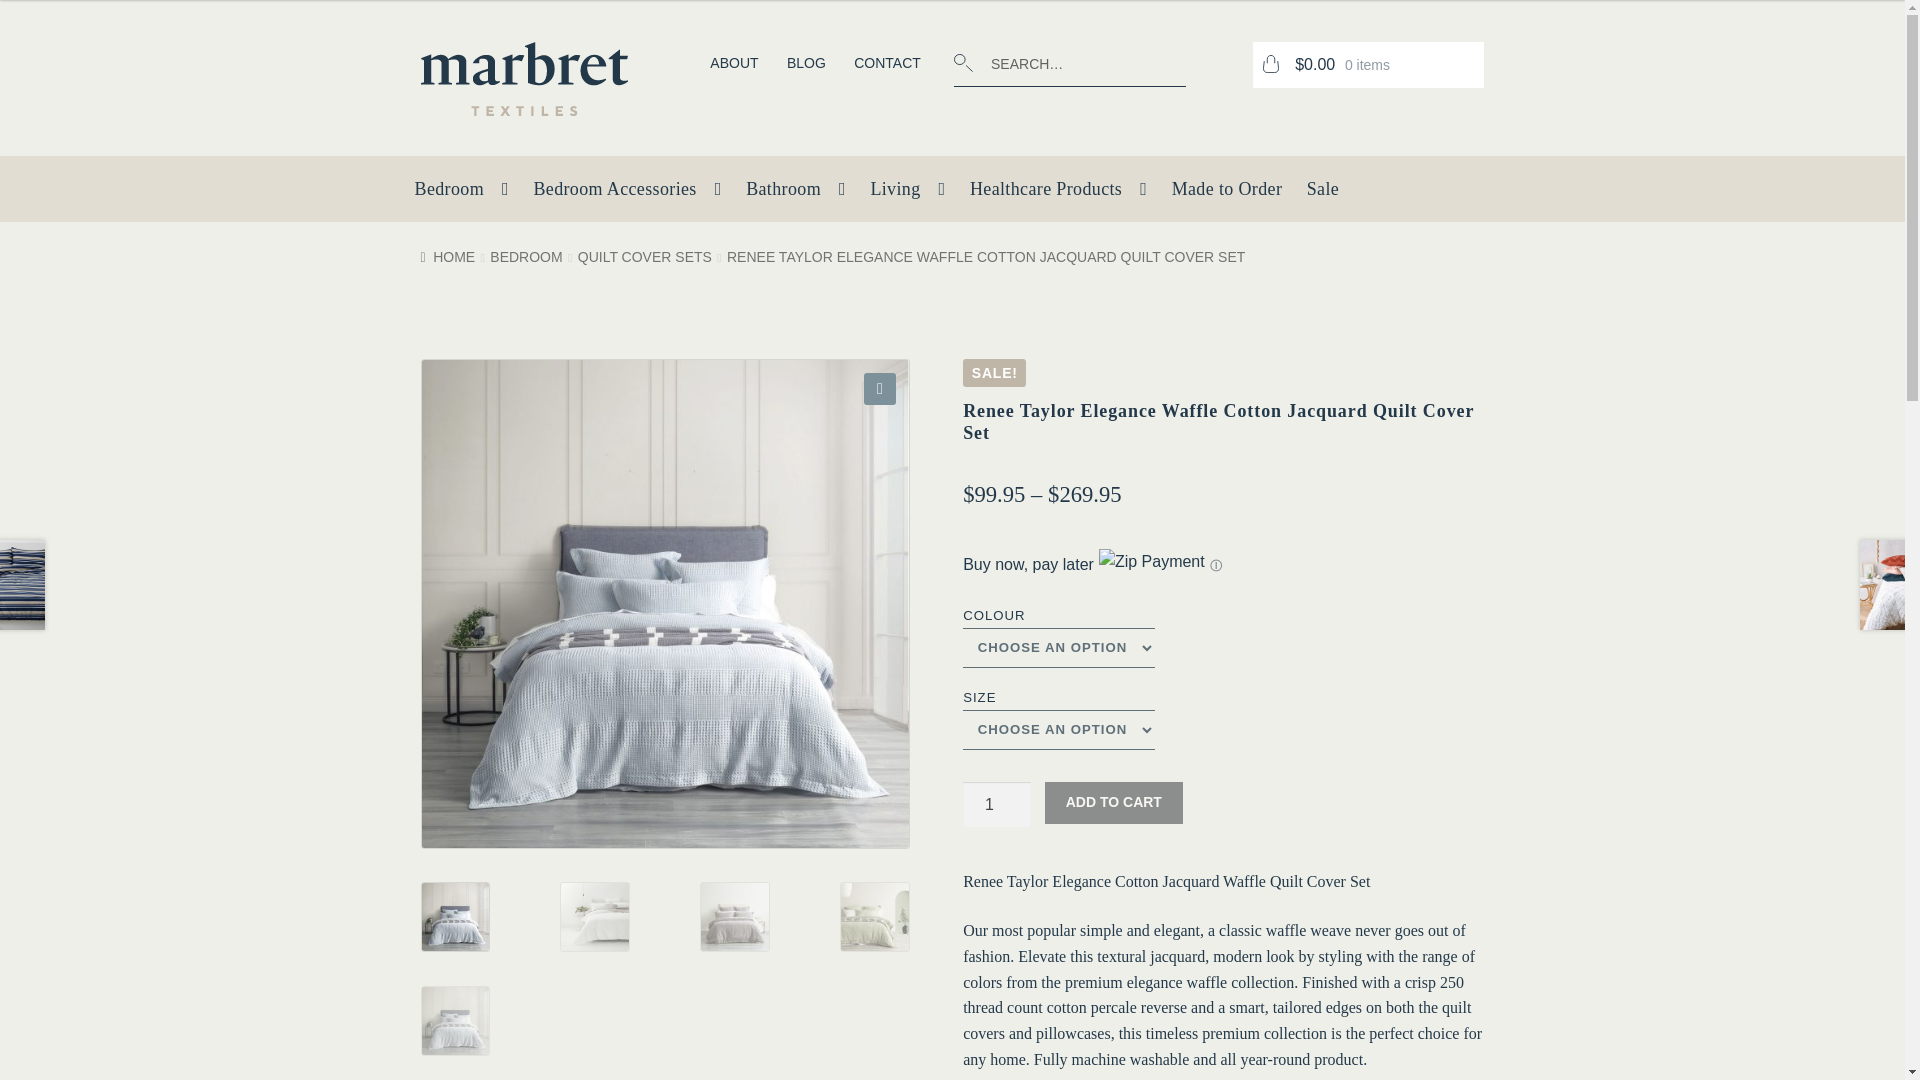 This screenshot has height=1080, width=1920. Describe the element at coordinates (462, 194) in the screenshot. I see `Bedroom` at that location.